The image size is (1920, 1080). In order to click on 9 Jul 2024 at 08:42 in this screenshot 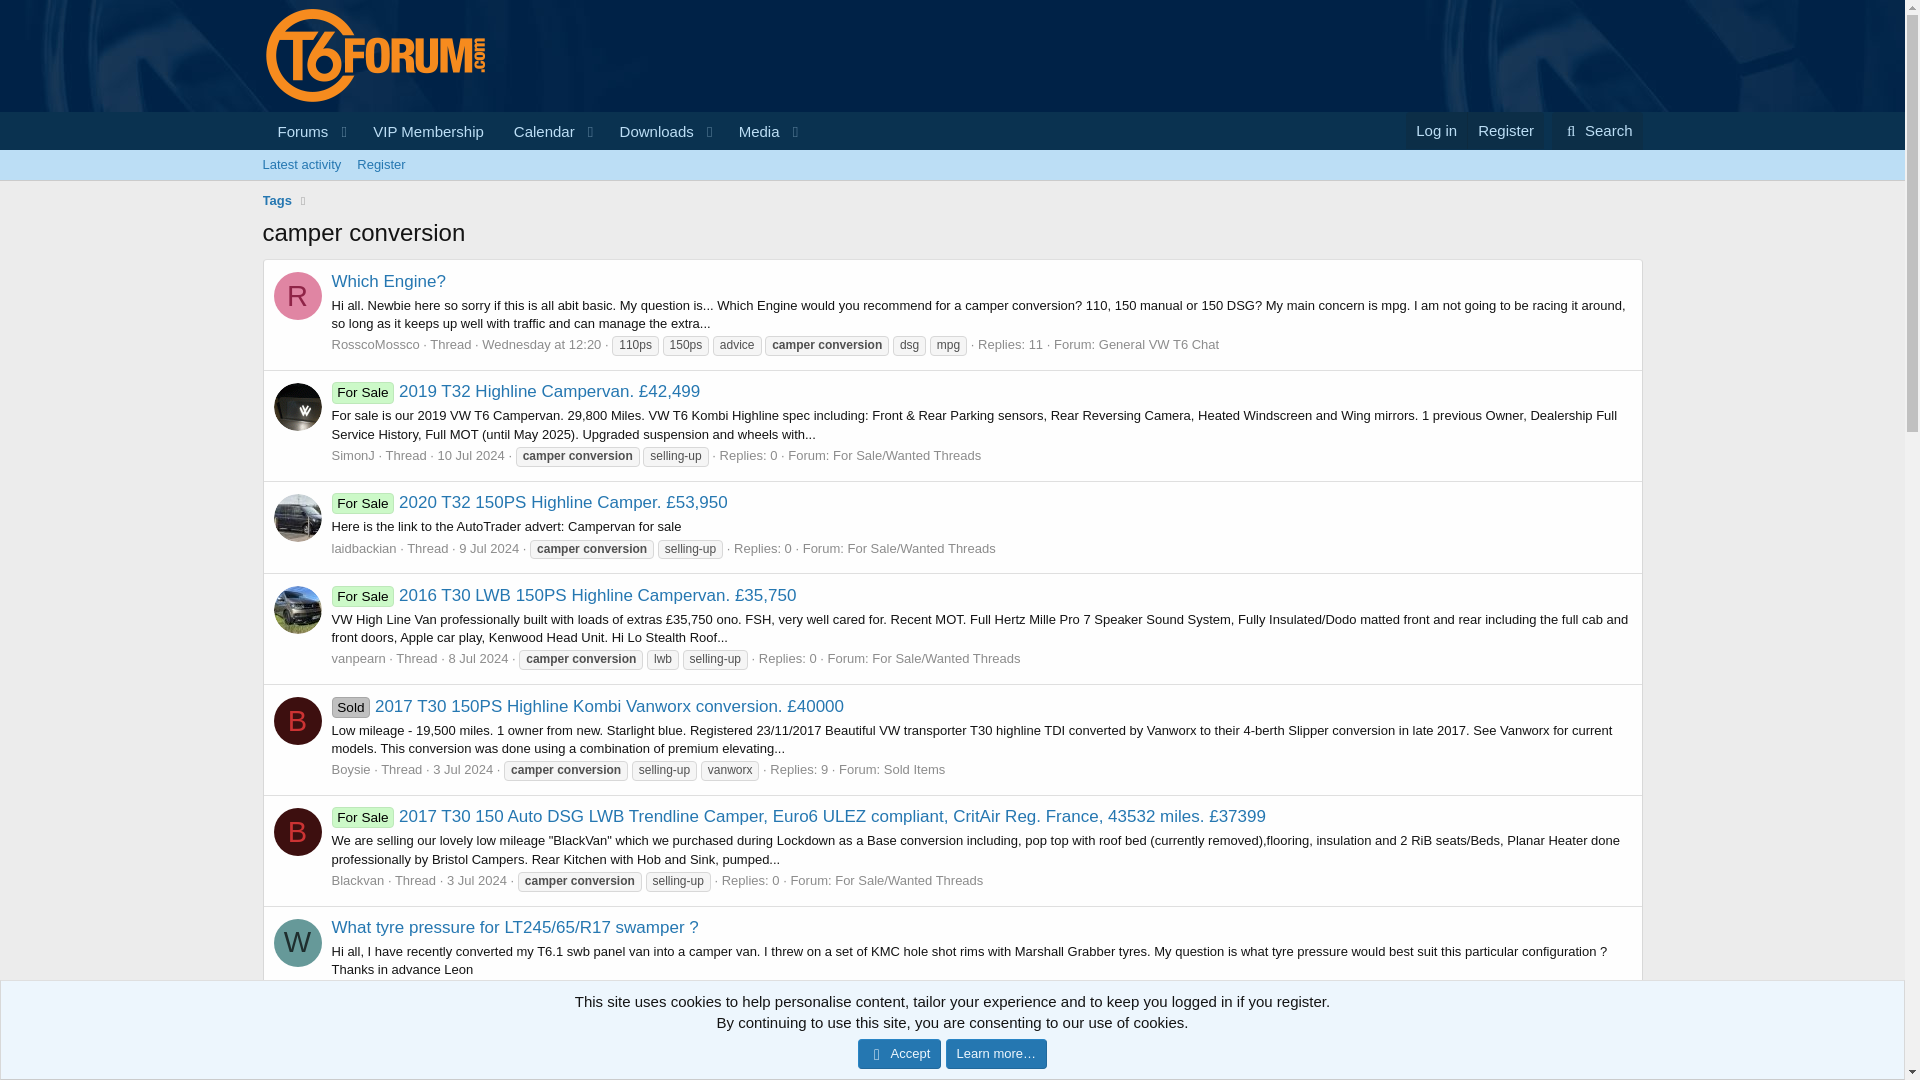, I will do `click(488, 548)`.